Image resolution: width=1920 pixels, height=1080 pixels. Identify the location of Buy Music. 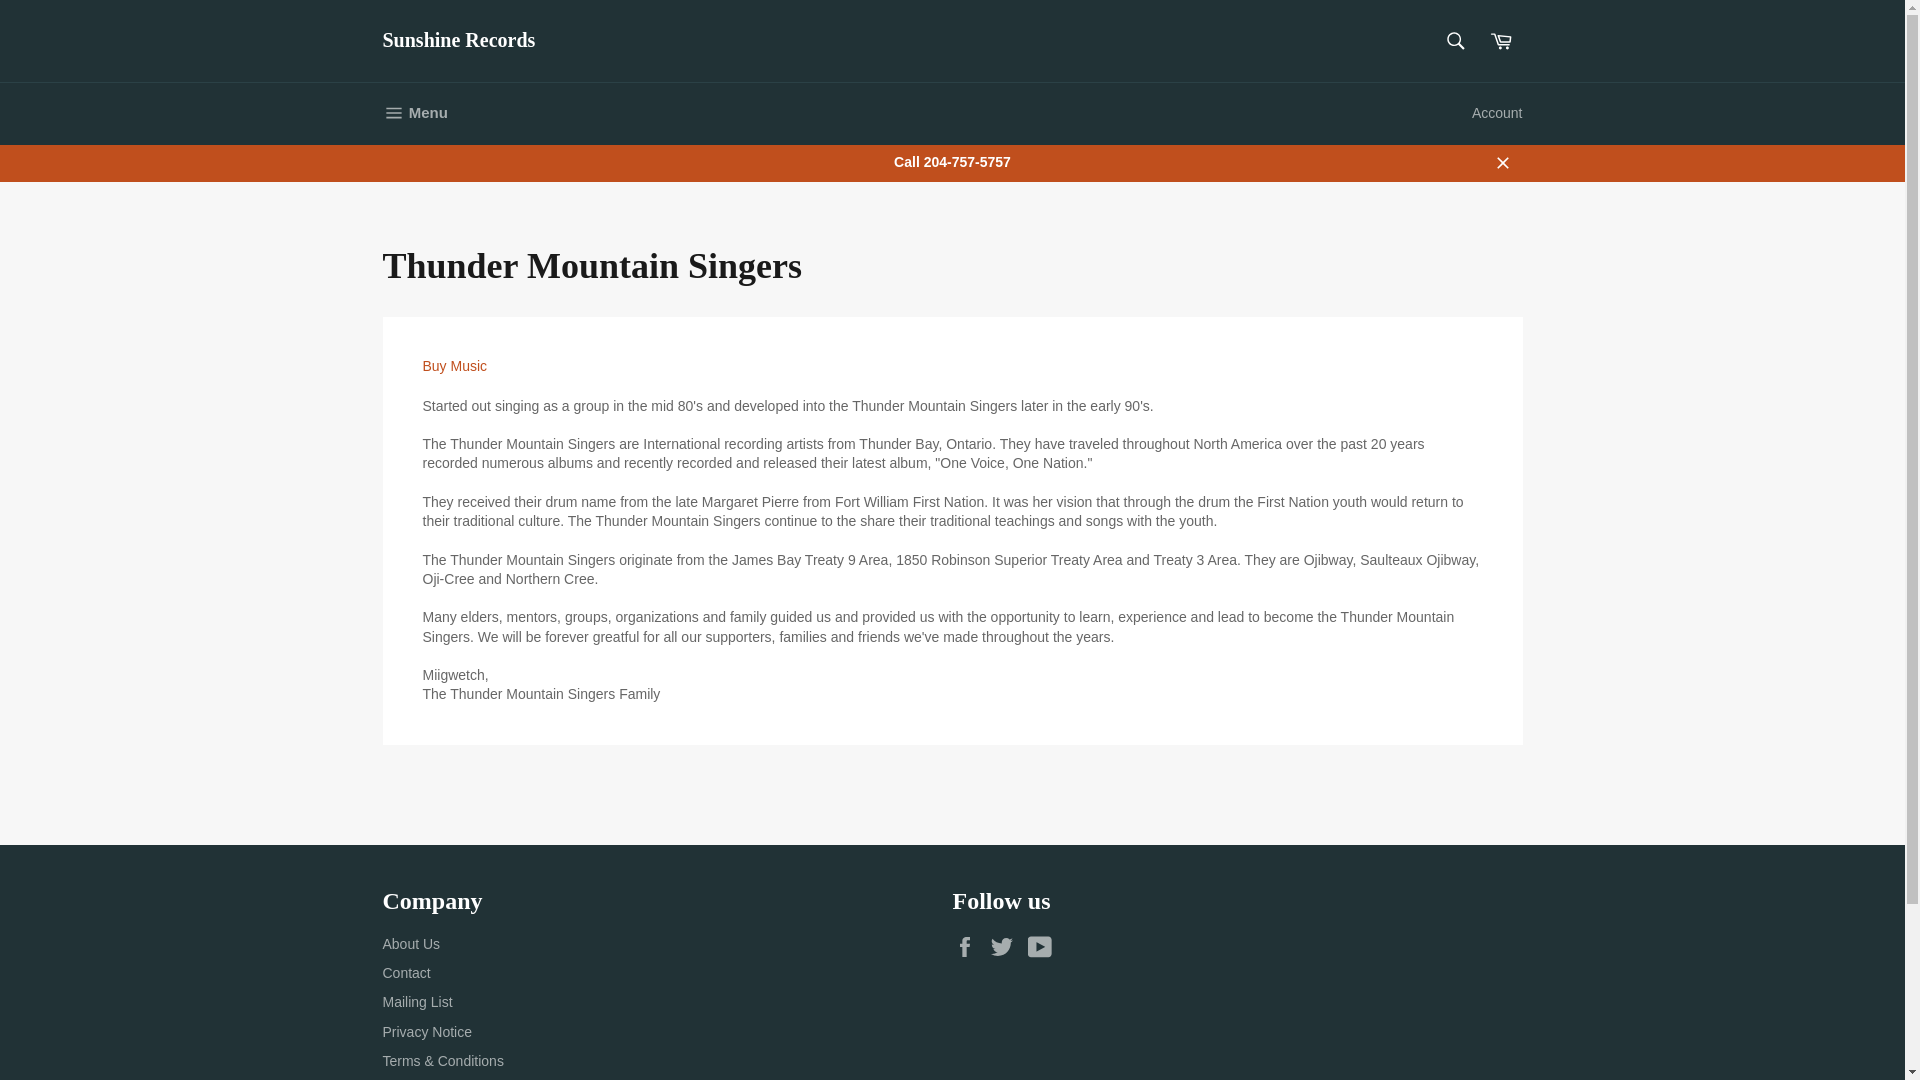
(969, 947).